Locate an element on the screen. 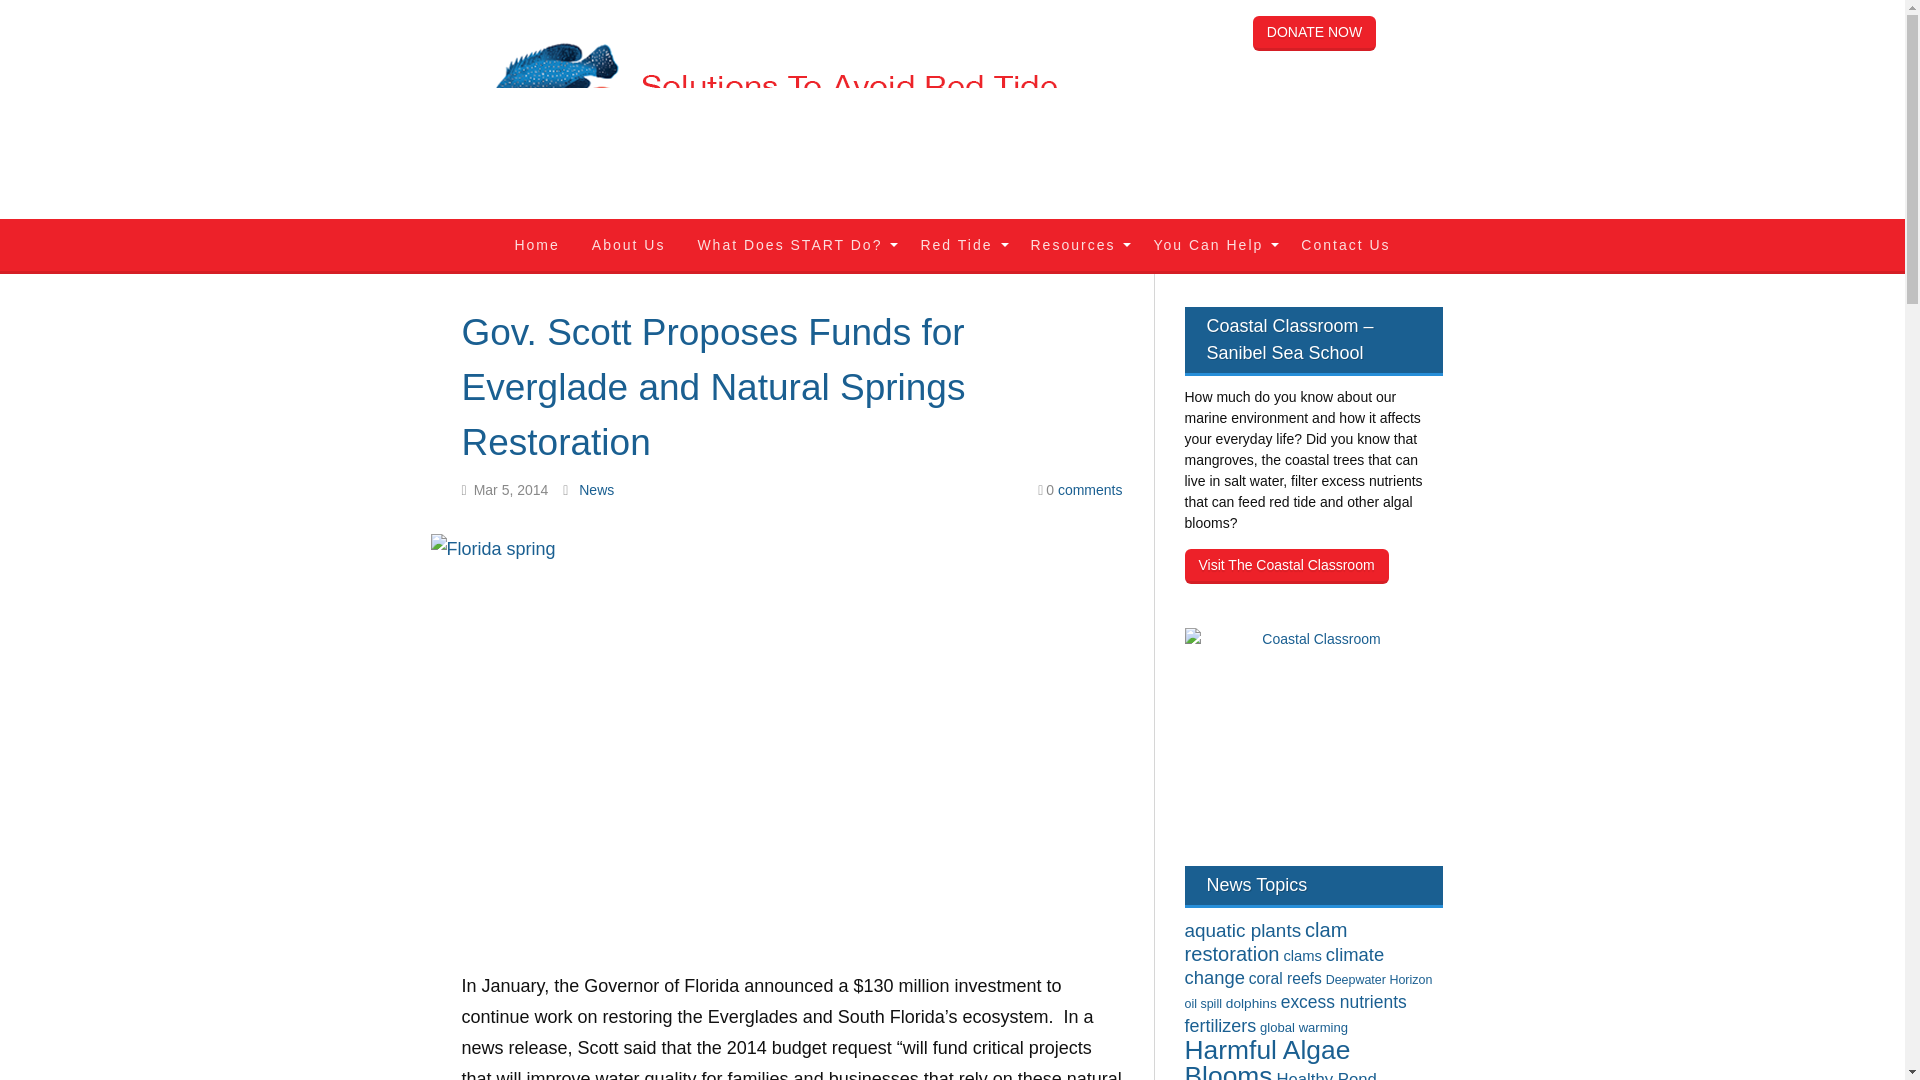 Image resolution: width=1920 pixels, height=1080 pixels. You Can Help is located at coordinates (1210, 245).